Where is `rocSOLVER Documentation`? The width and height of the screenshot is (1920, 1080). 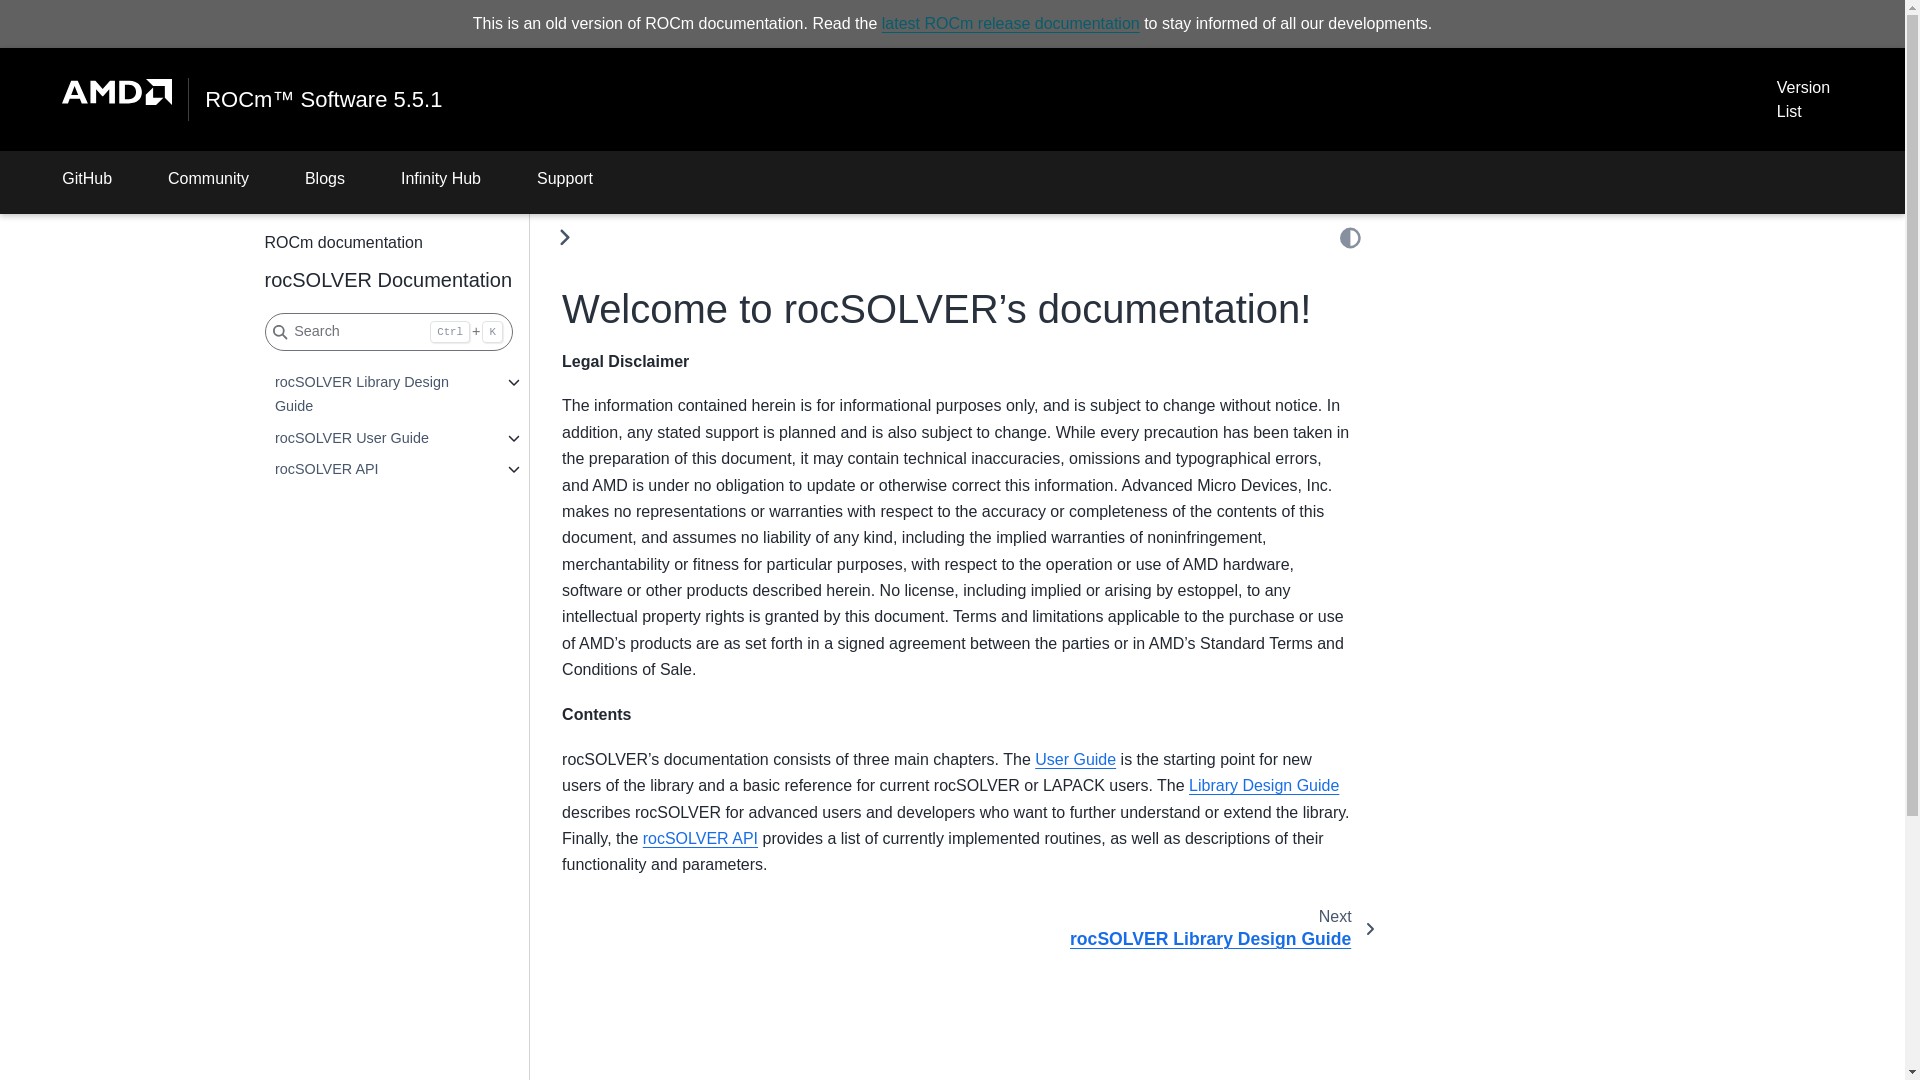 rocSOLVER Documentation is located at coordinates (388, 280).